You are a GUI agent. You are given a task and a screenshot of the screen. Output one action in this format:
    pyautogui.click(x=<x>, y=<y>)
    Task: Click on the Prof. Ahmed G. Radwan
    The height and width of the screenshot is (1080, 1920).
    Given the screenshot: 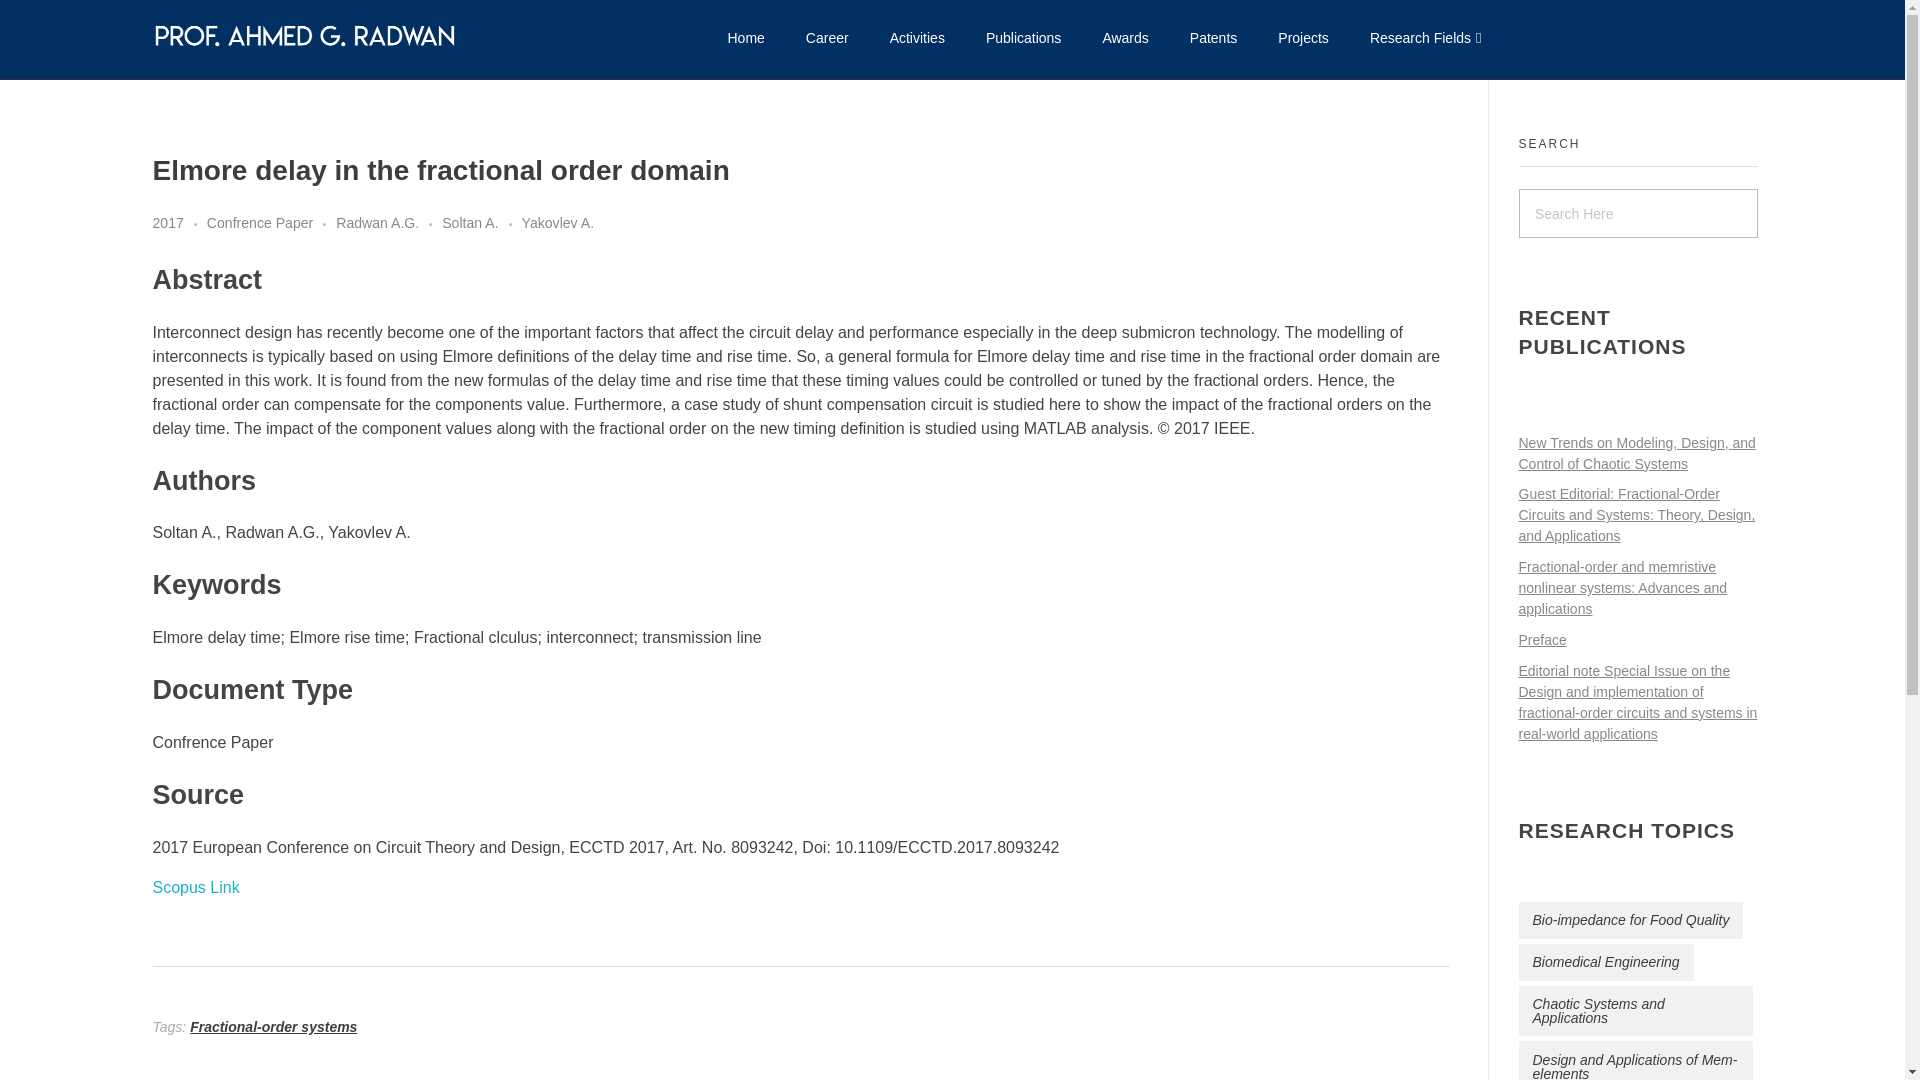 What is the action you would take?
    pyautogui.click(x=304, y=36)
    